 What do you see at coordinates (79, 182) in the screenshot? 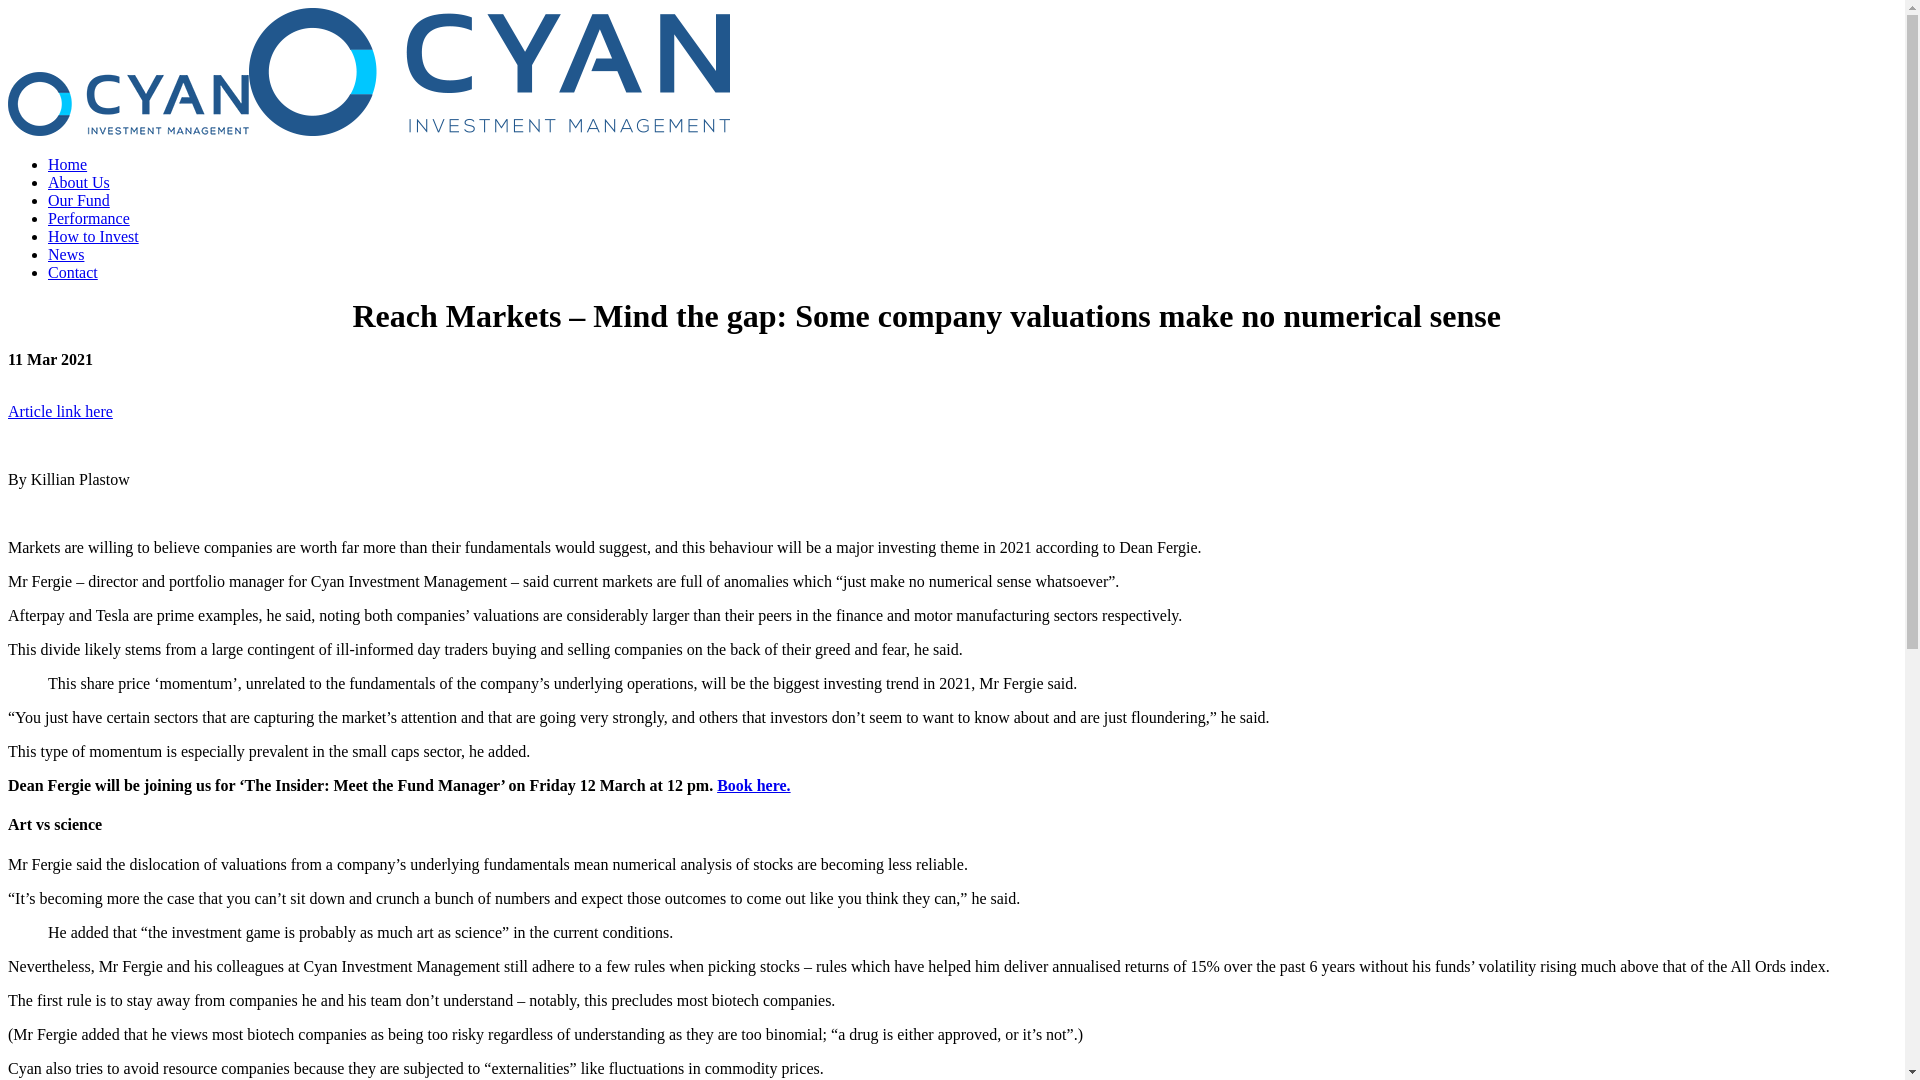
I see `About Us` at bounding box center [79, 182].